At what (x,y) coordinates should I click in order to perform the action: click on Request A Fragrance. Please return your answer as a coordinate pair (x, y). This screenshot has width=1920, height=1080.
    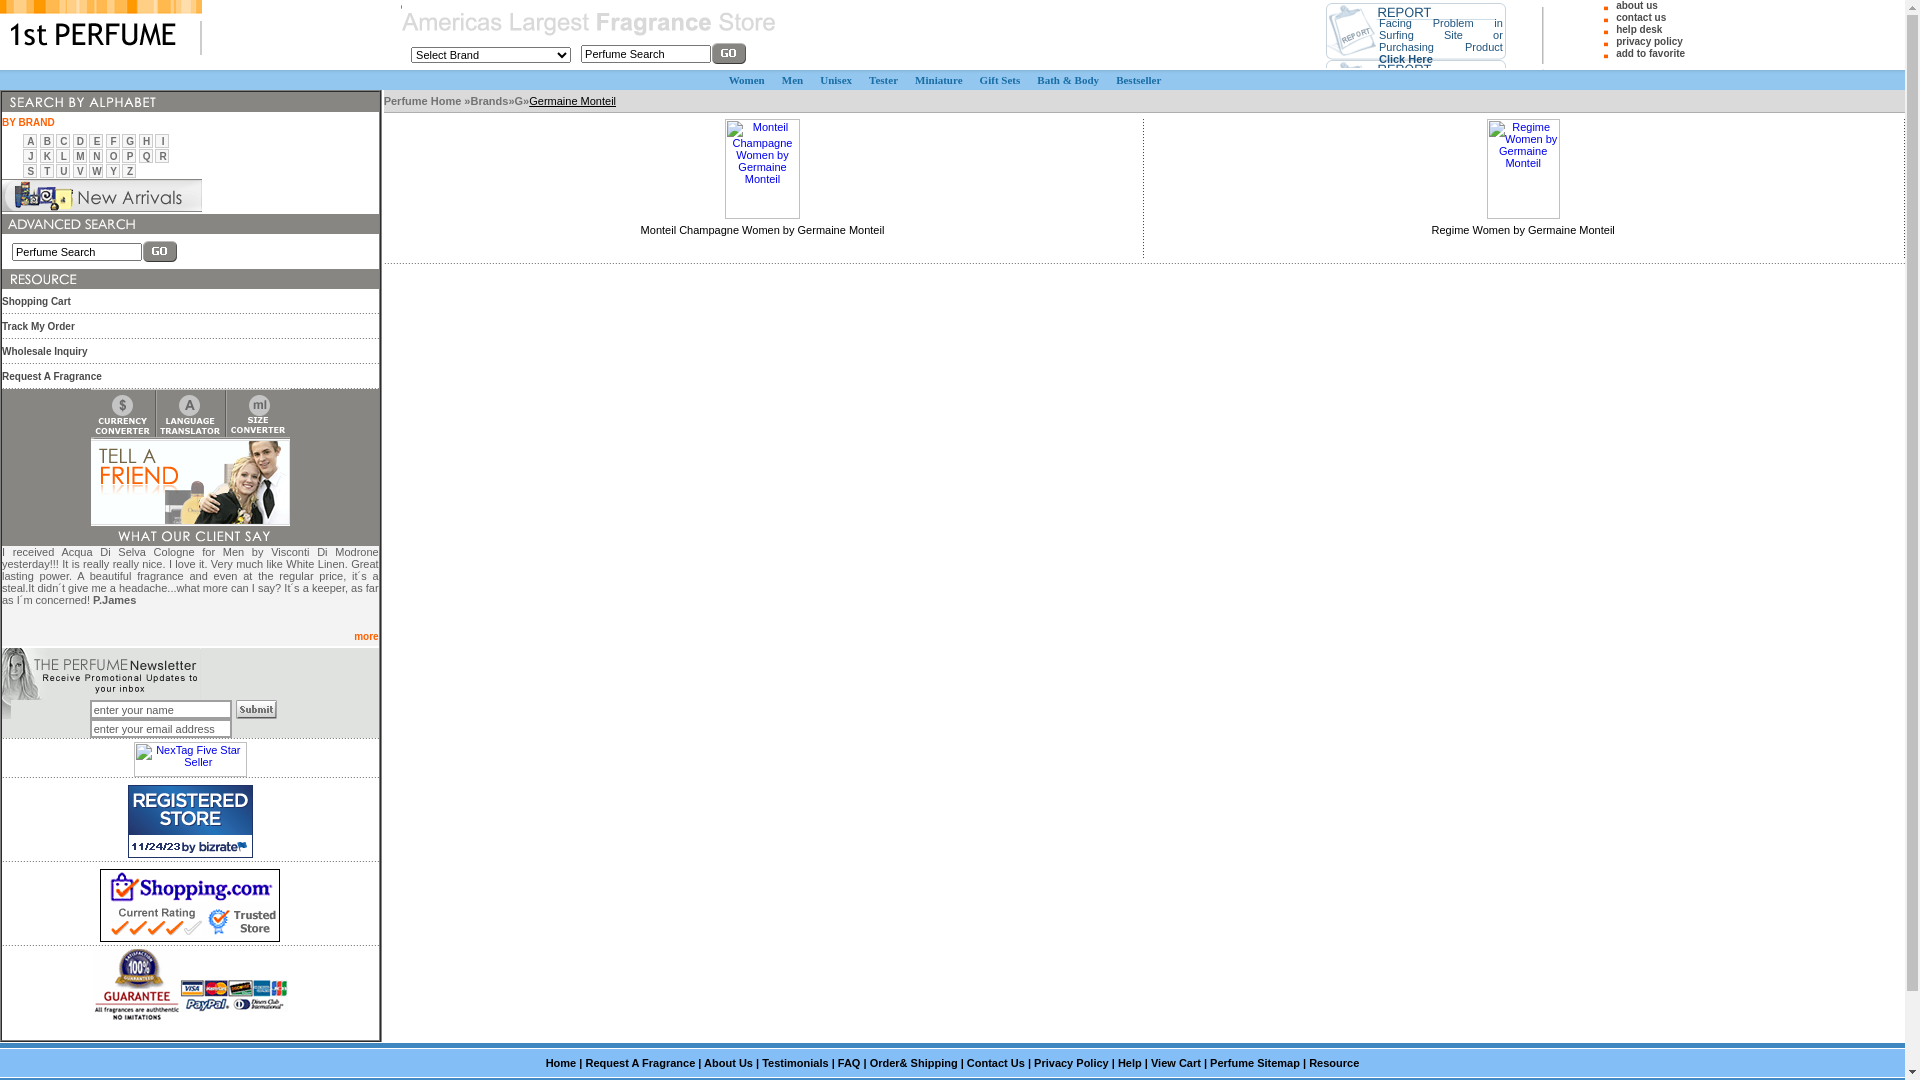
    Looking at the image, I should click on (52, 376).